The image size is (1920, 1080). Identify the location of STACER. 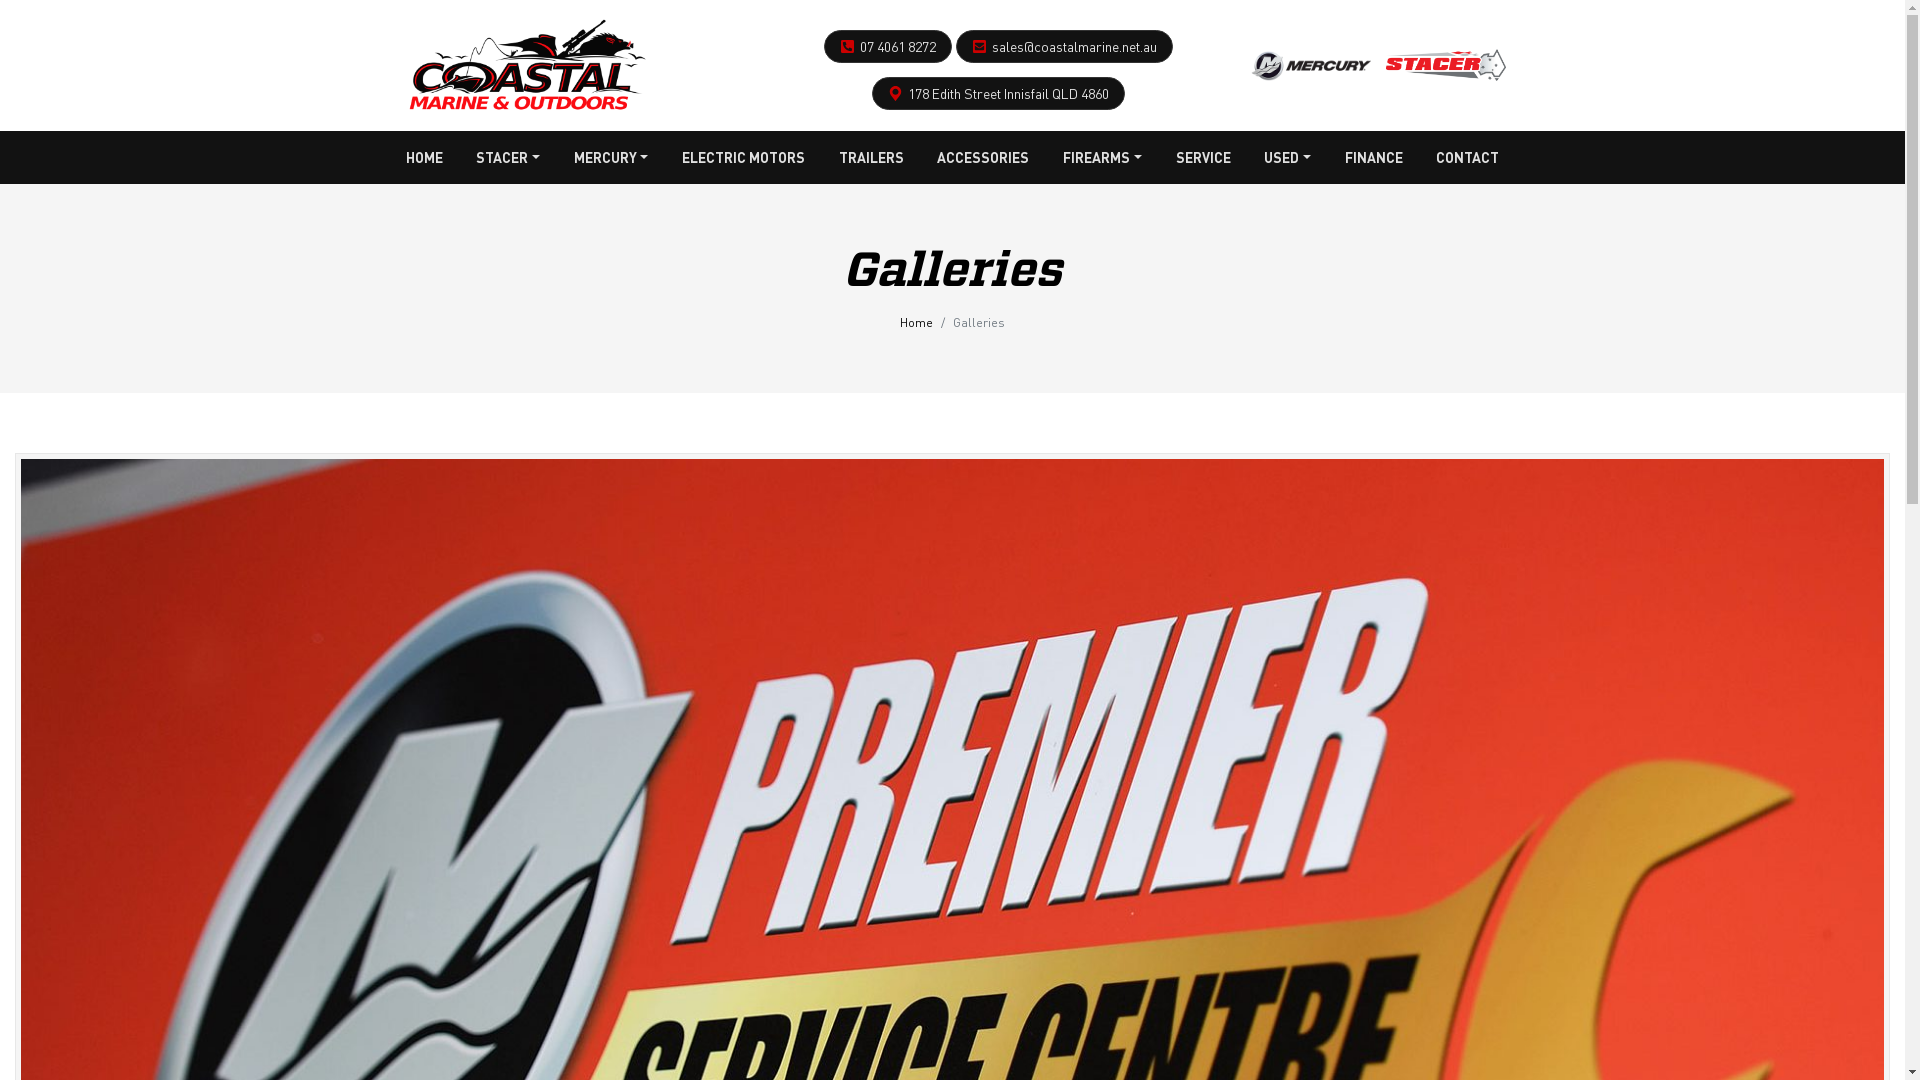
(508, 158).